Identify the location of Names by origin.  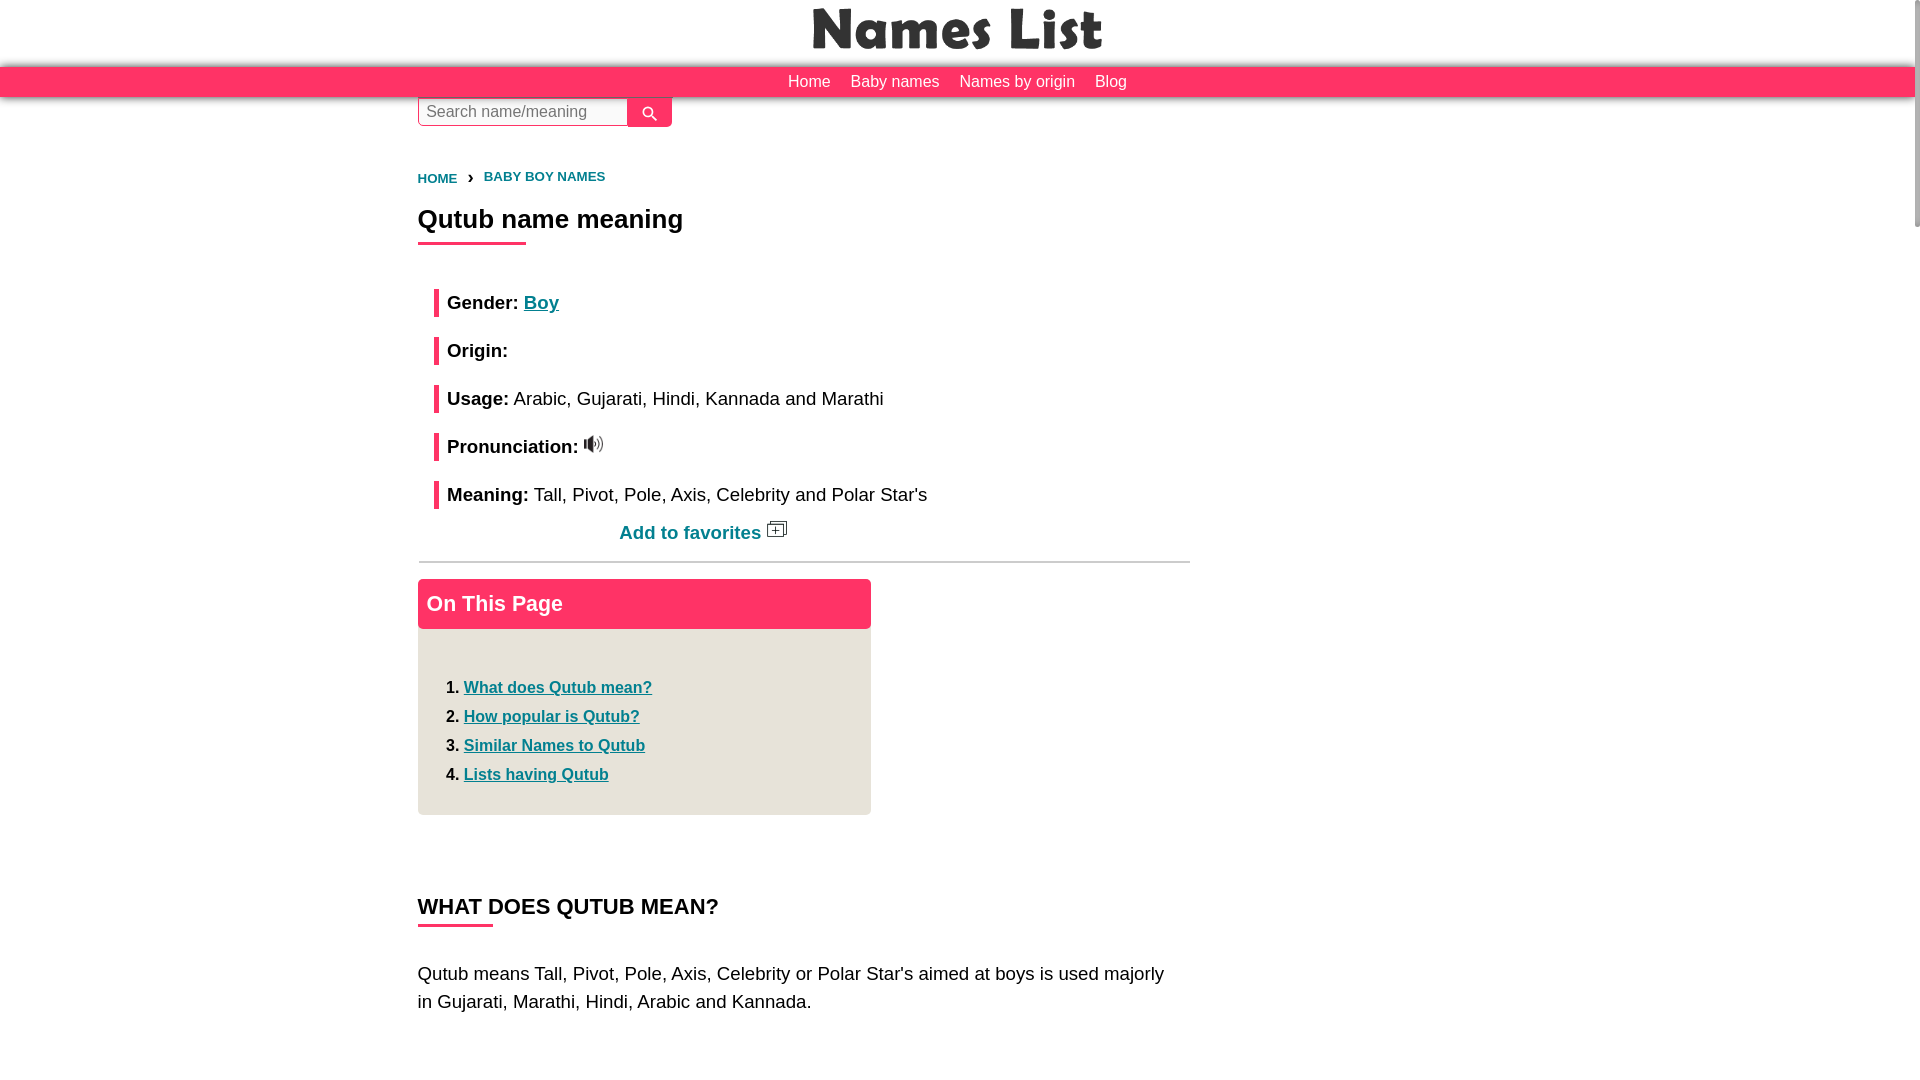
(1016, 82).